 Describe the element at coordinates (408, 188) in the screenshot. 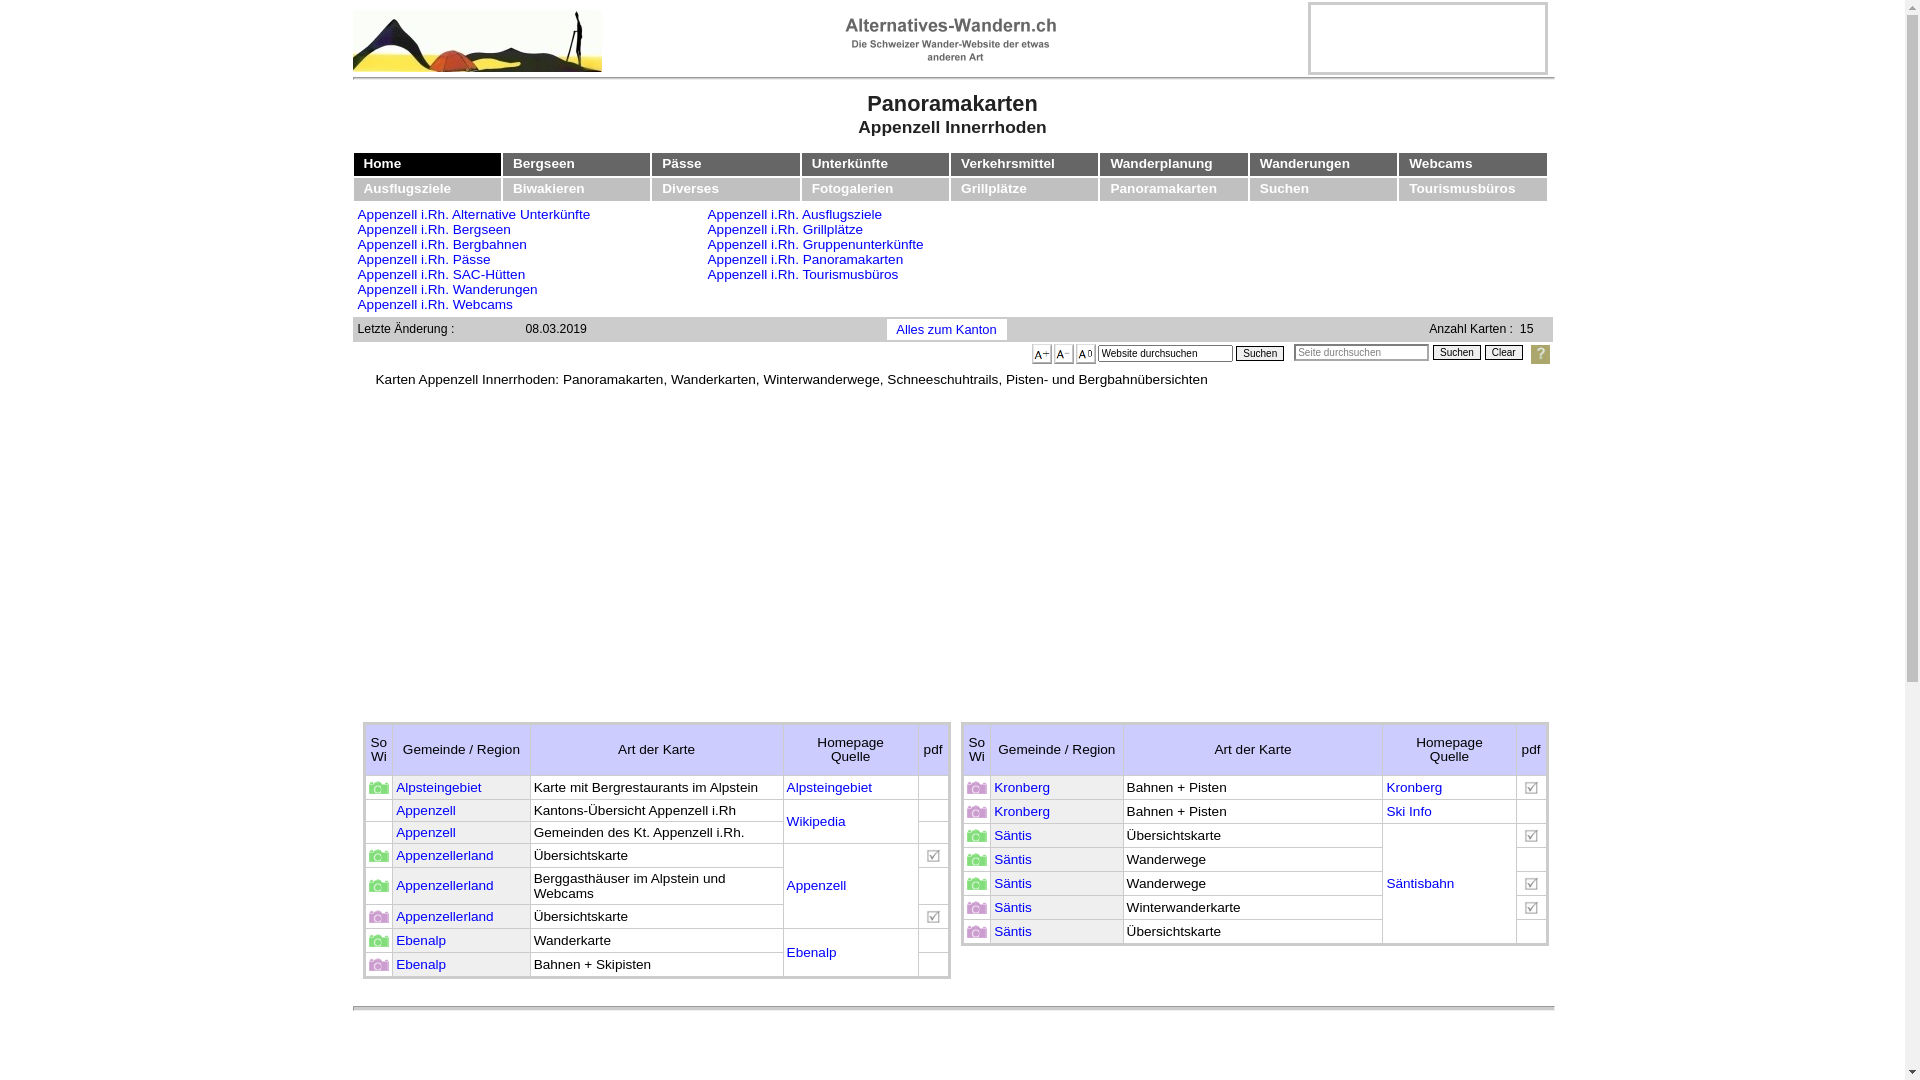

I see `Ausflugsziele` at that location.